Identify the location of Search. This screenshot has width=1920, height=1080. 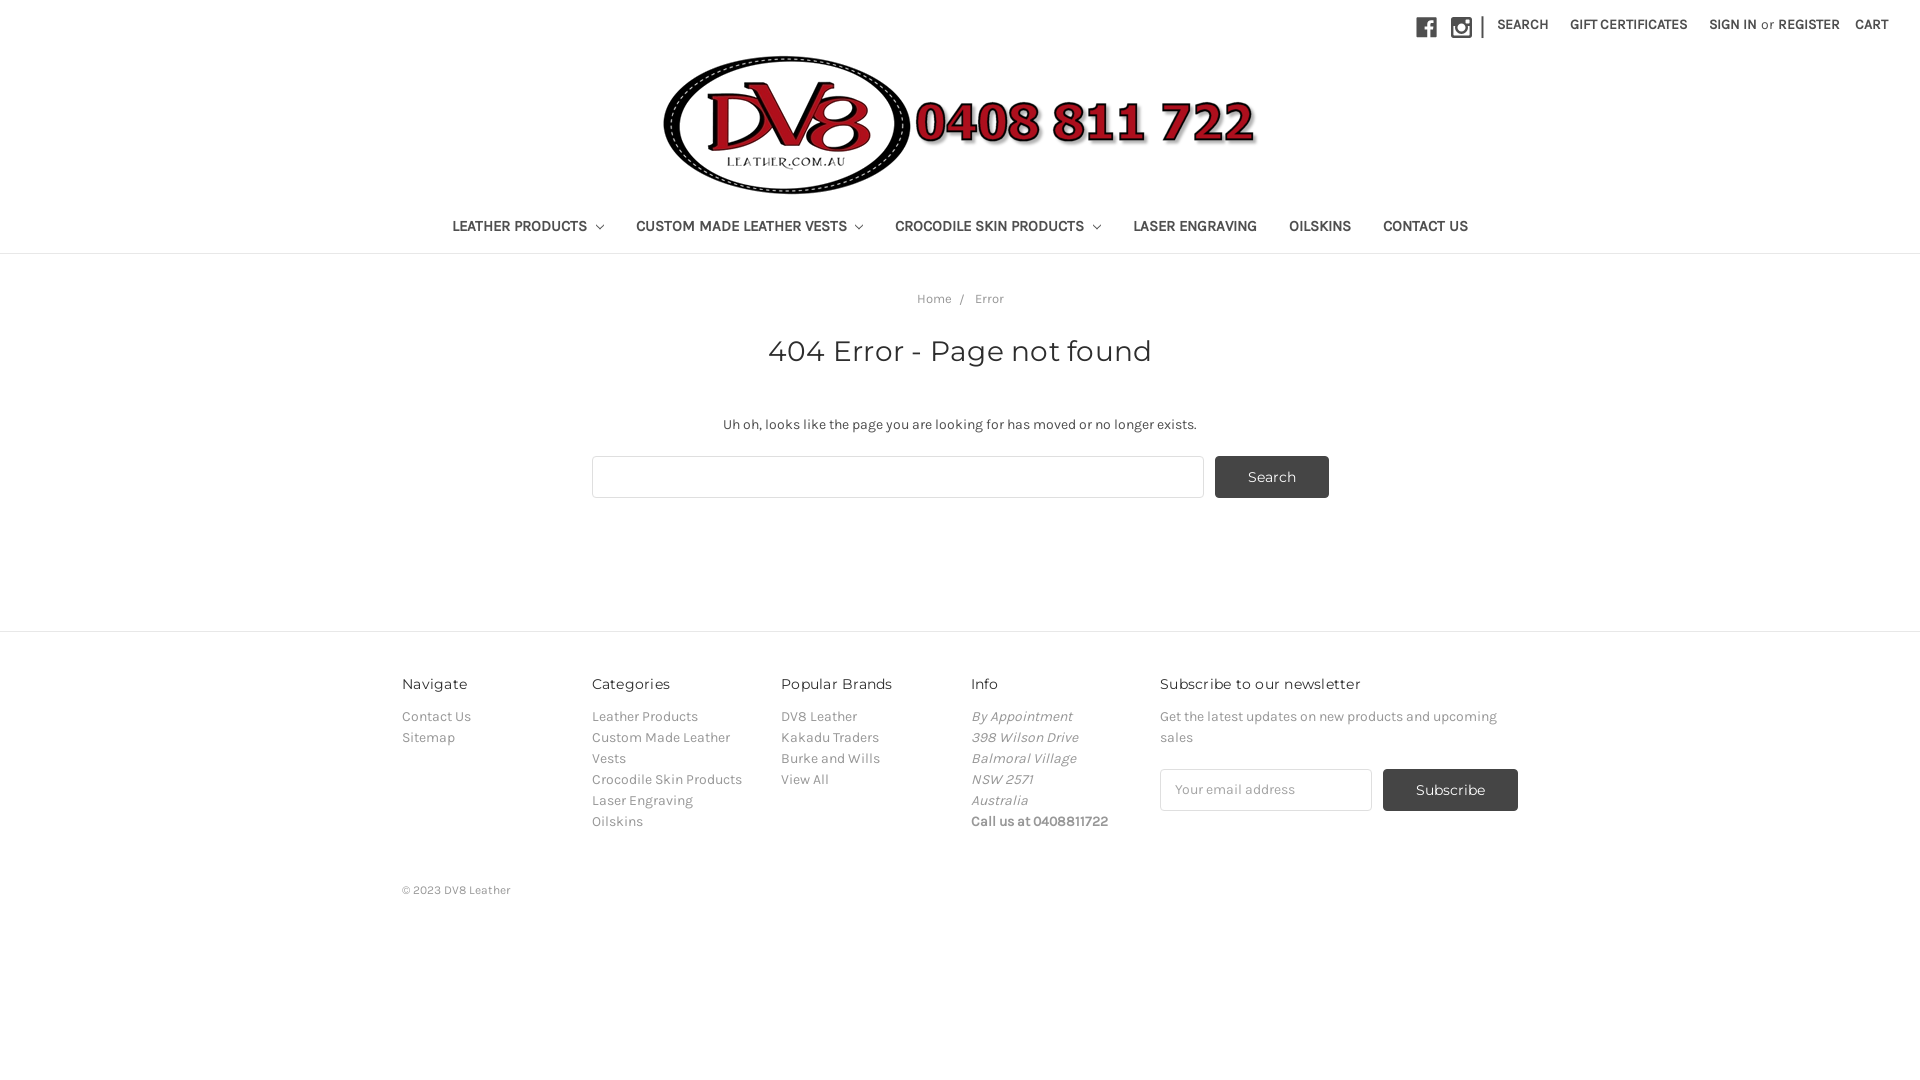
(1272, 477).